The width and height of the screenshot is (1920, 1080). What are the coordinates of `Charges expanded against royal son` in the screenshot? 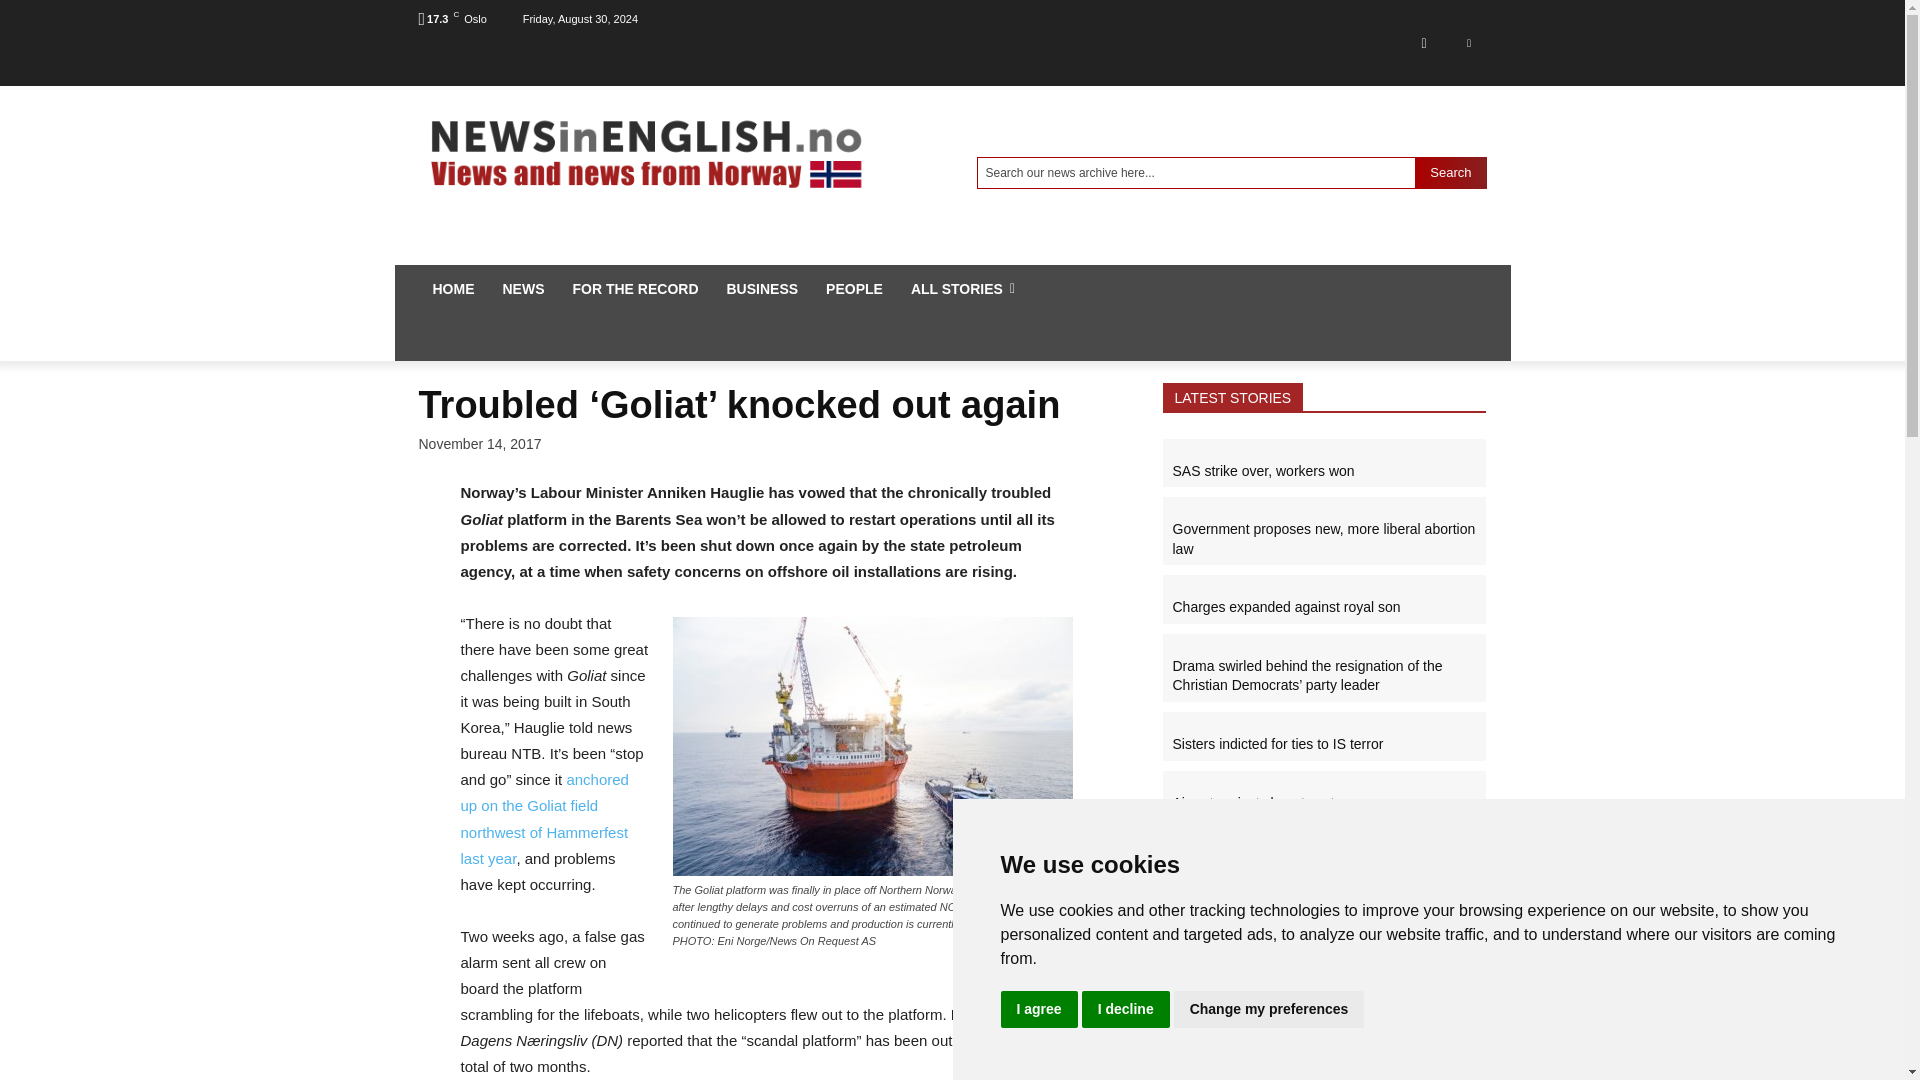 It's located at (1285, 606).